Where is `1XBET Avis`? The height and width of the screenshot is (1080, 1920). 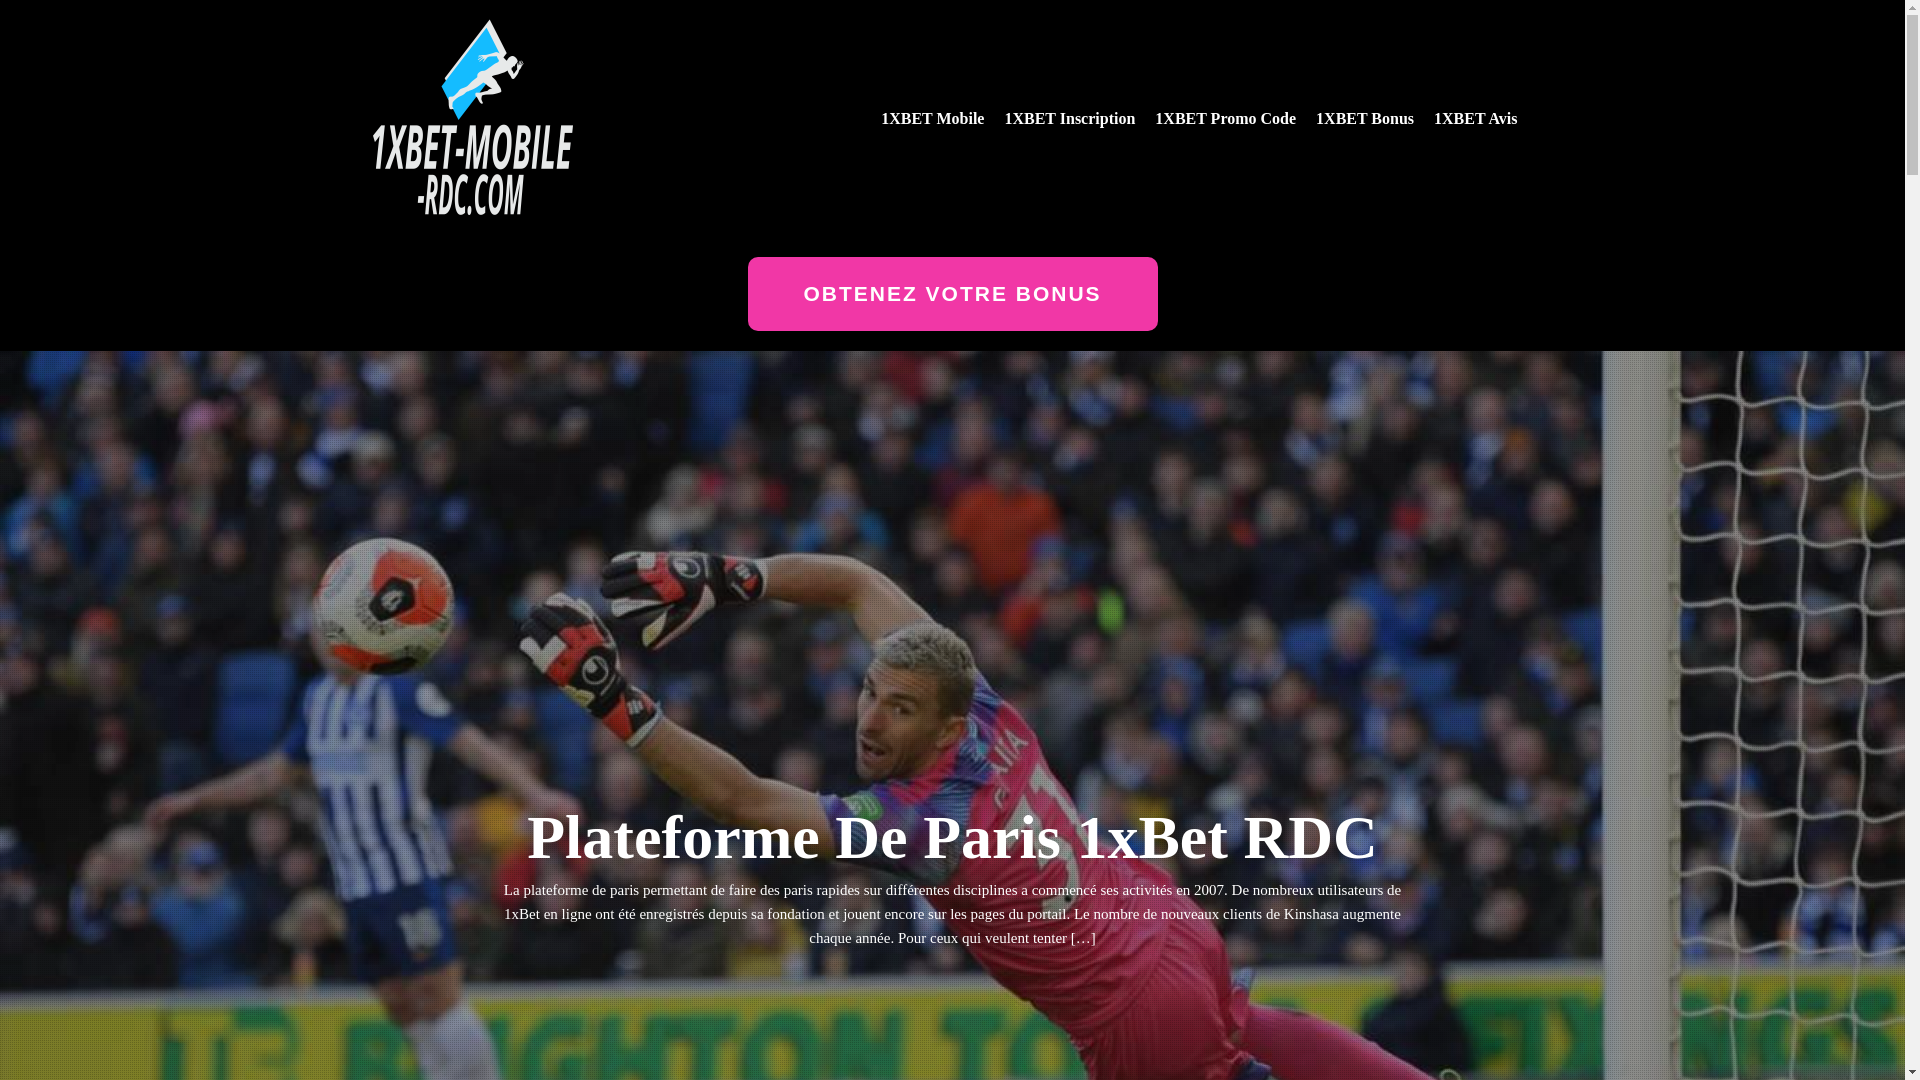 1XBET Avis is located at coordinates (1476, 119).